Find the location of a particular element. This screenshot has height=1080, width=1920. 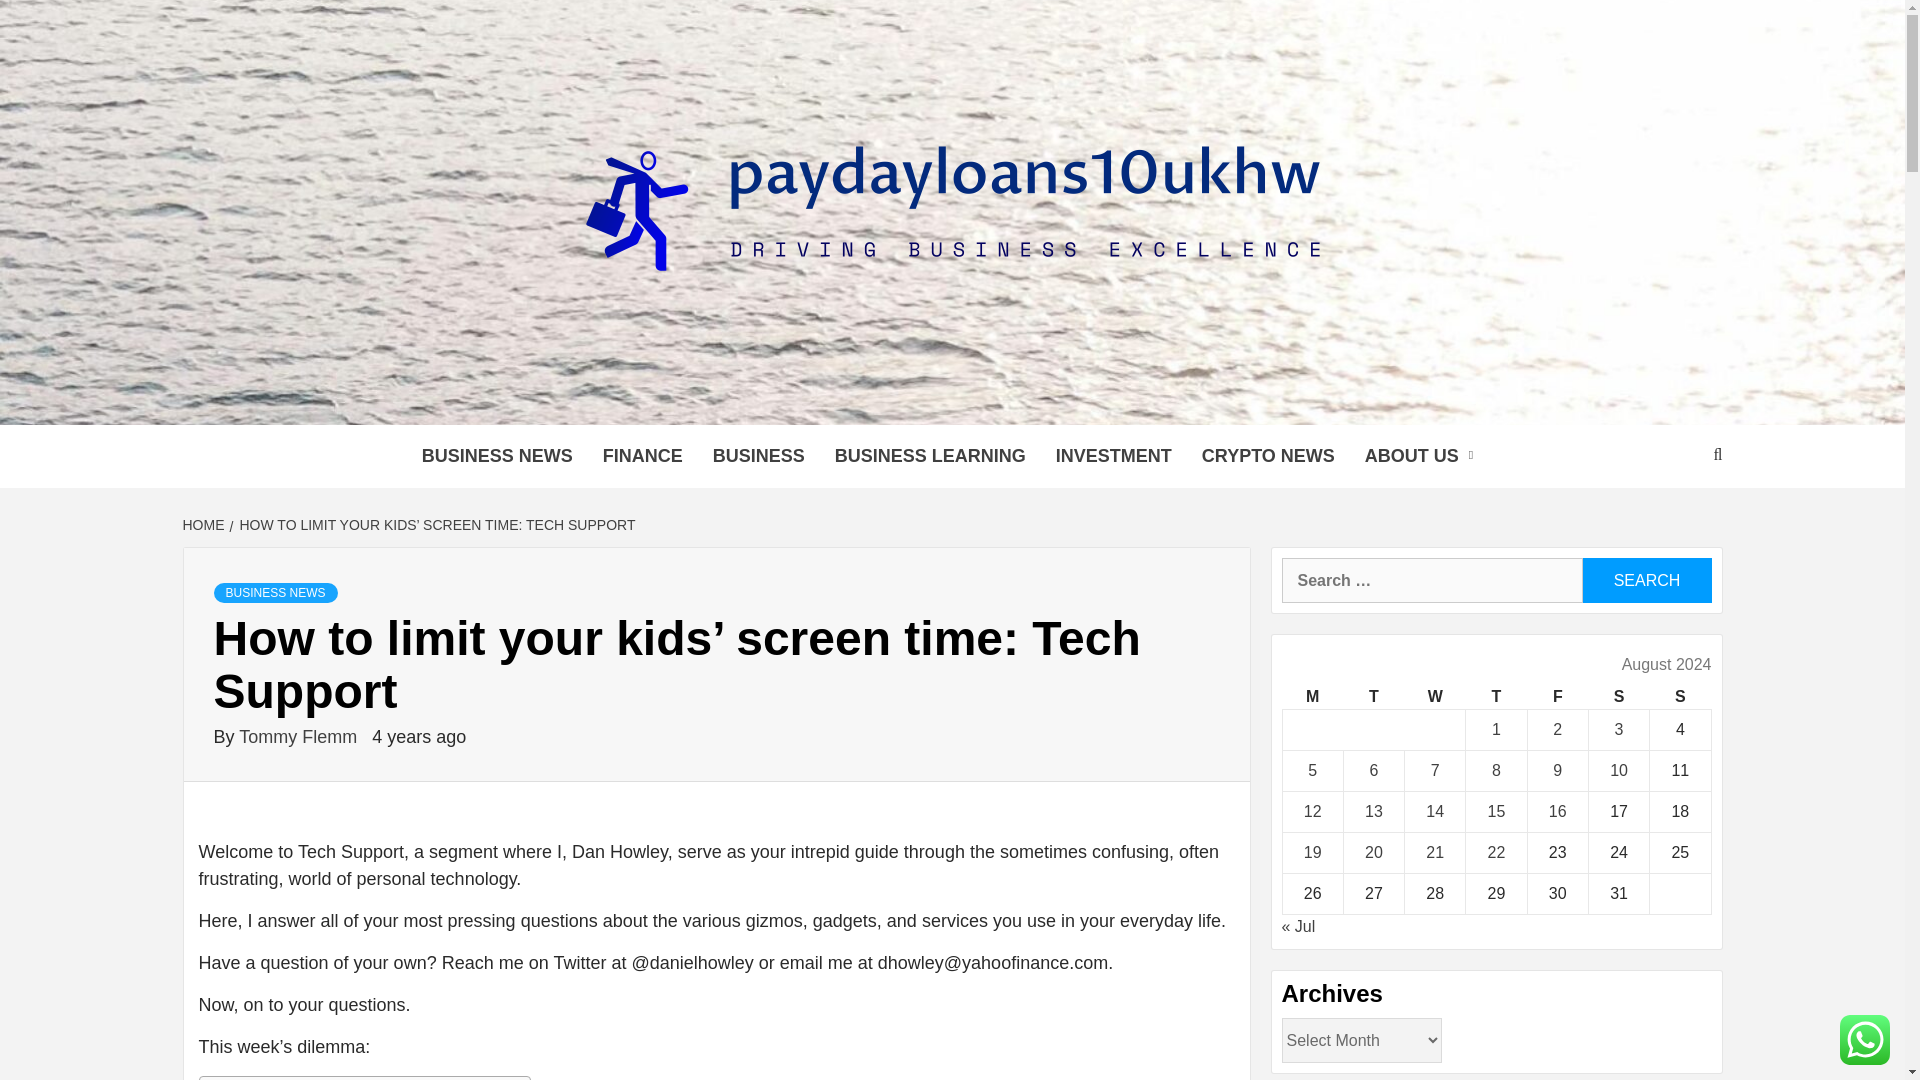

PAYDAYLOANS10UKHW is located at coordinates (768, 400).